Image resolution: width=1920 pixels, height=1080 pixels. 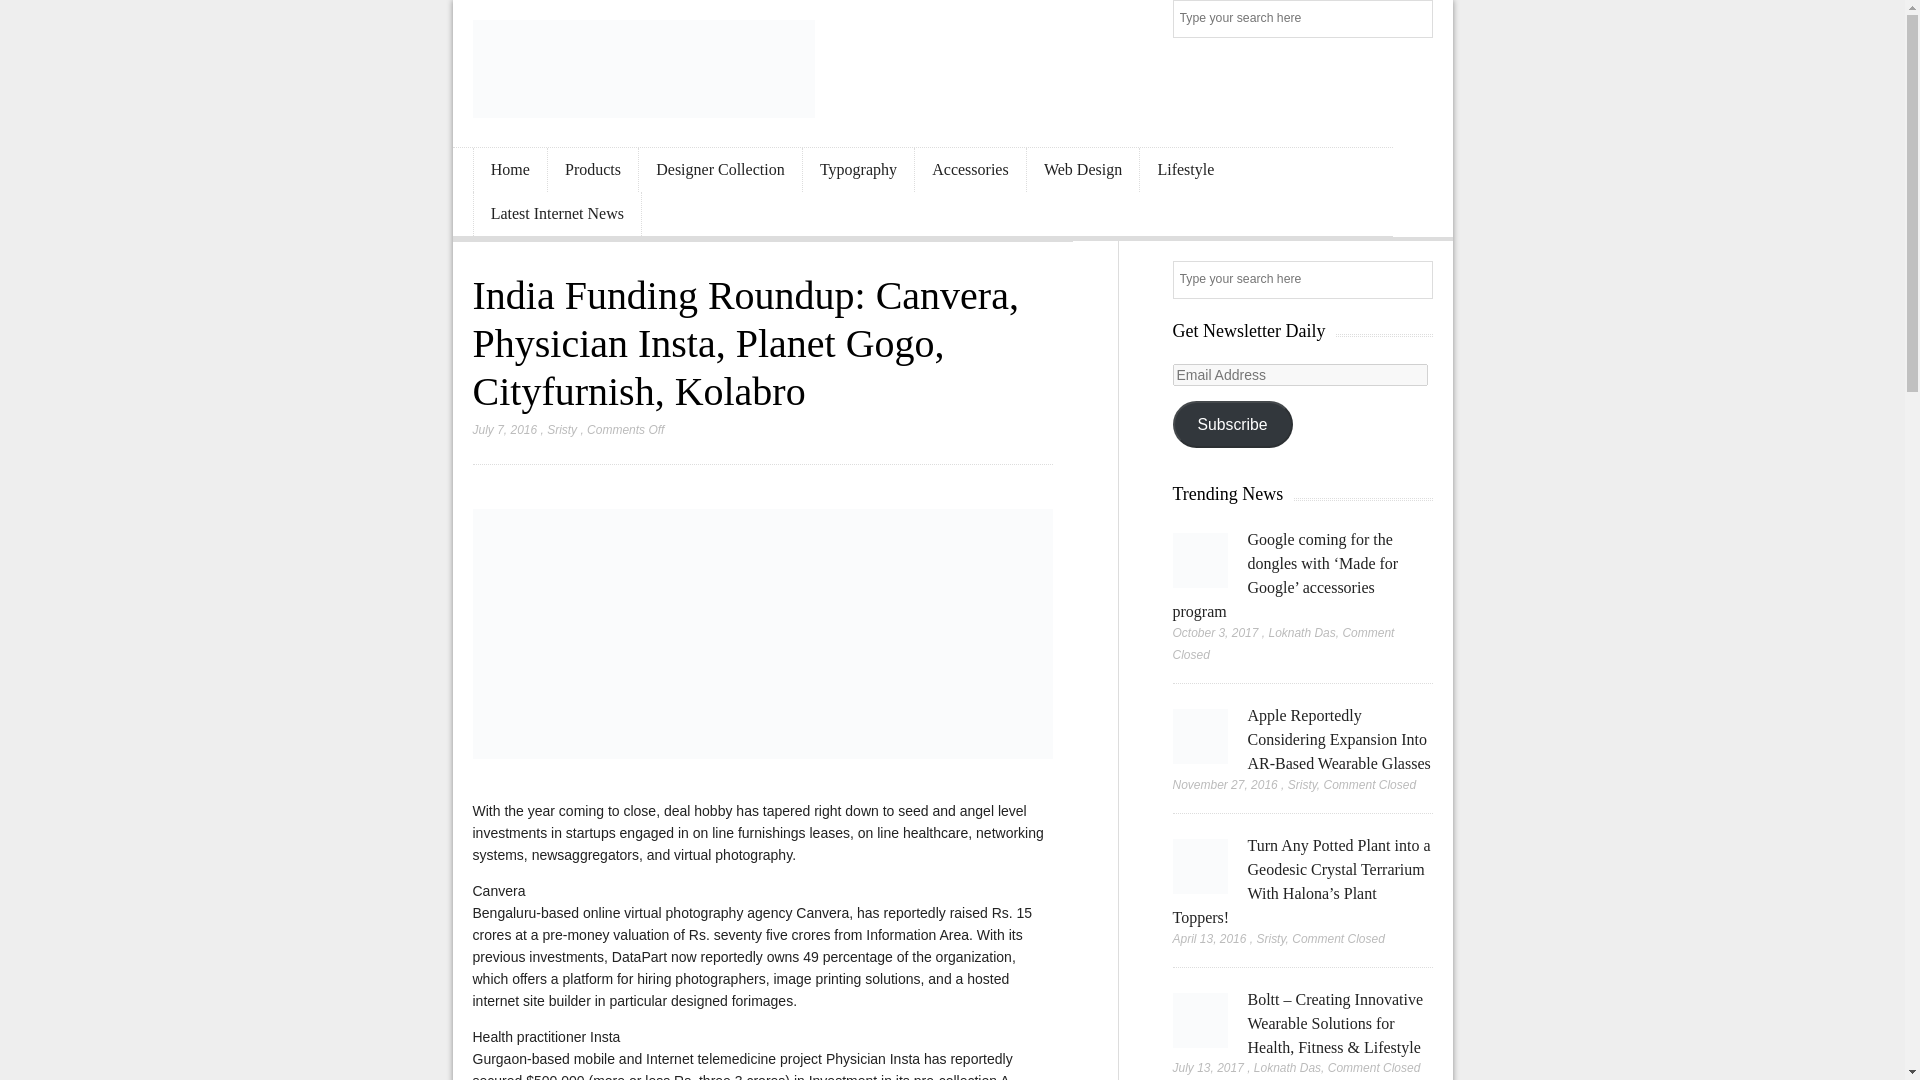 I want to click on Typography, so click(x=858, y=170).